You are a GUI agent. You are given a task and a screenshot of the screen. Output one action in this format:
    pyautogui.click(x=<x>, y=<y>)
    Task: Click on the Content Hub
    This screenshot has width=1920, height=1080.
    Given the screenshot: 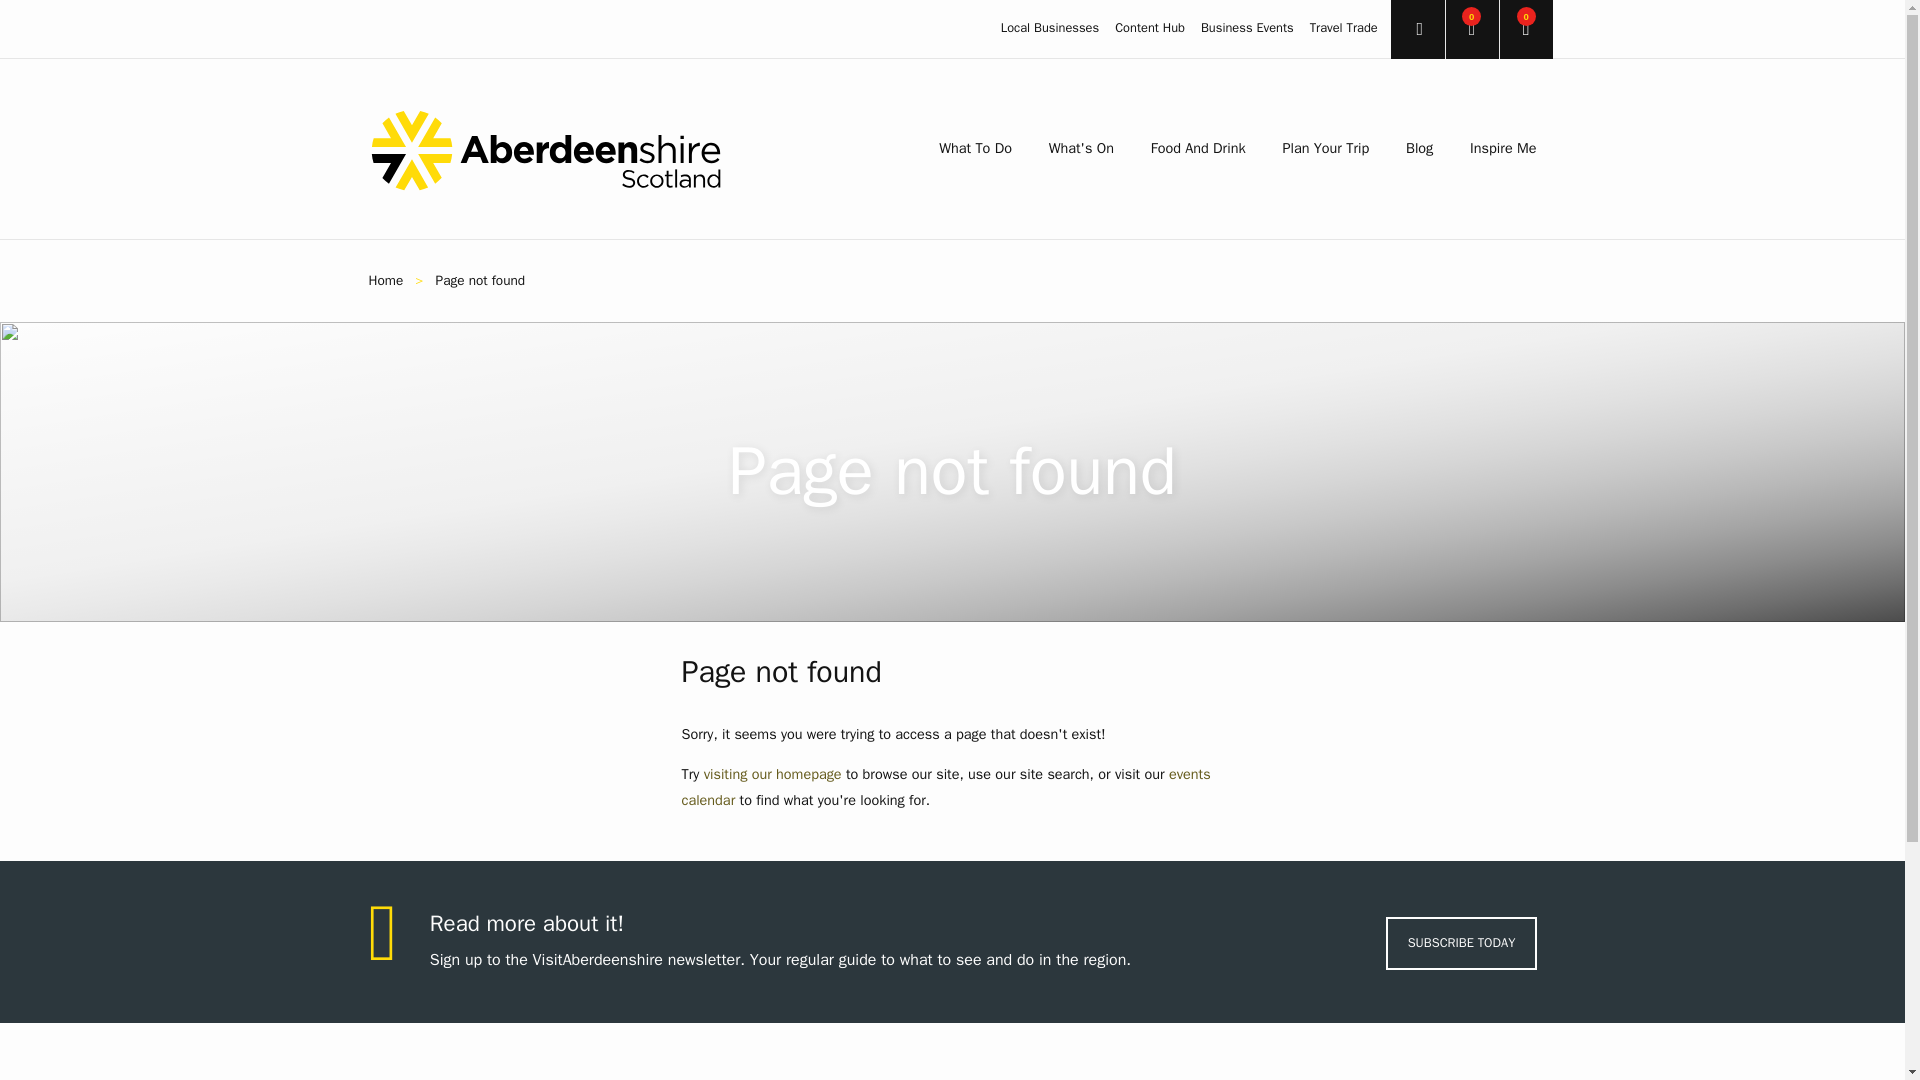 What is the action you would take?
    pyautogui.click(x=1150, y=28)
    